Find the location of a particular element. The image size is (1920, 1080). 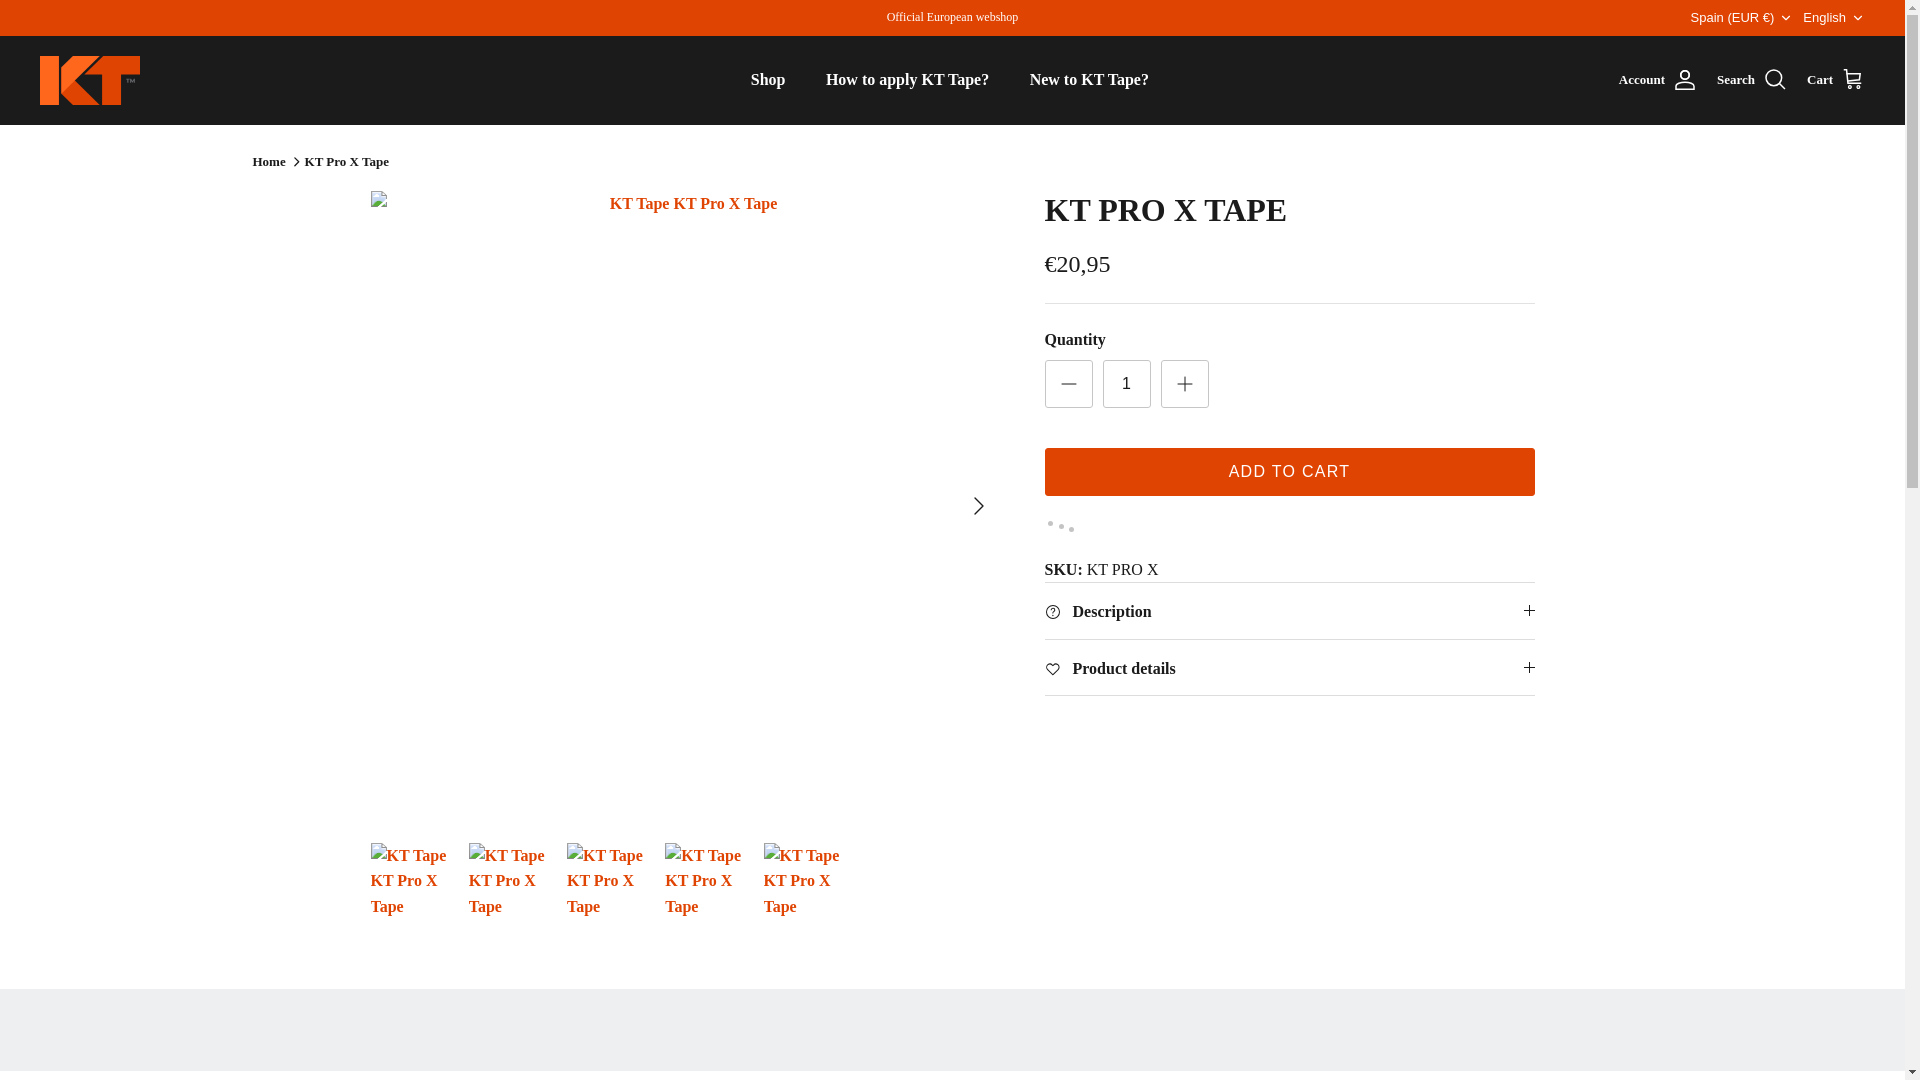

Cart is located at coordinates (1184, 384).